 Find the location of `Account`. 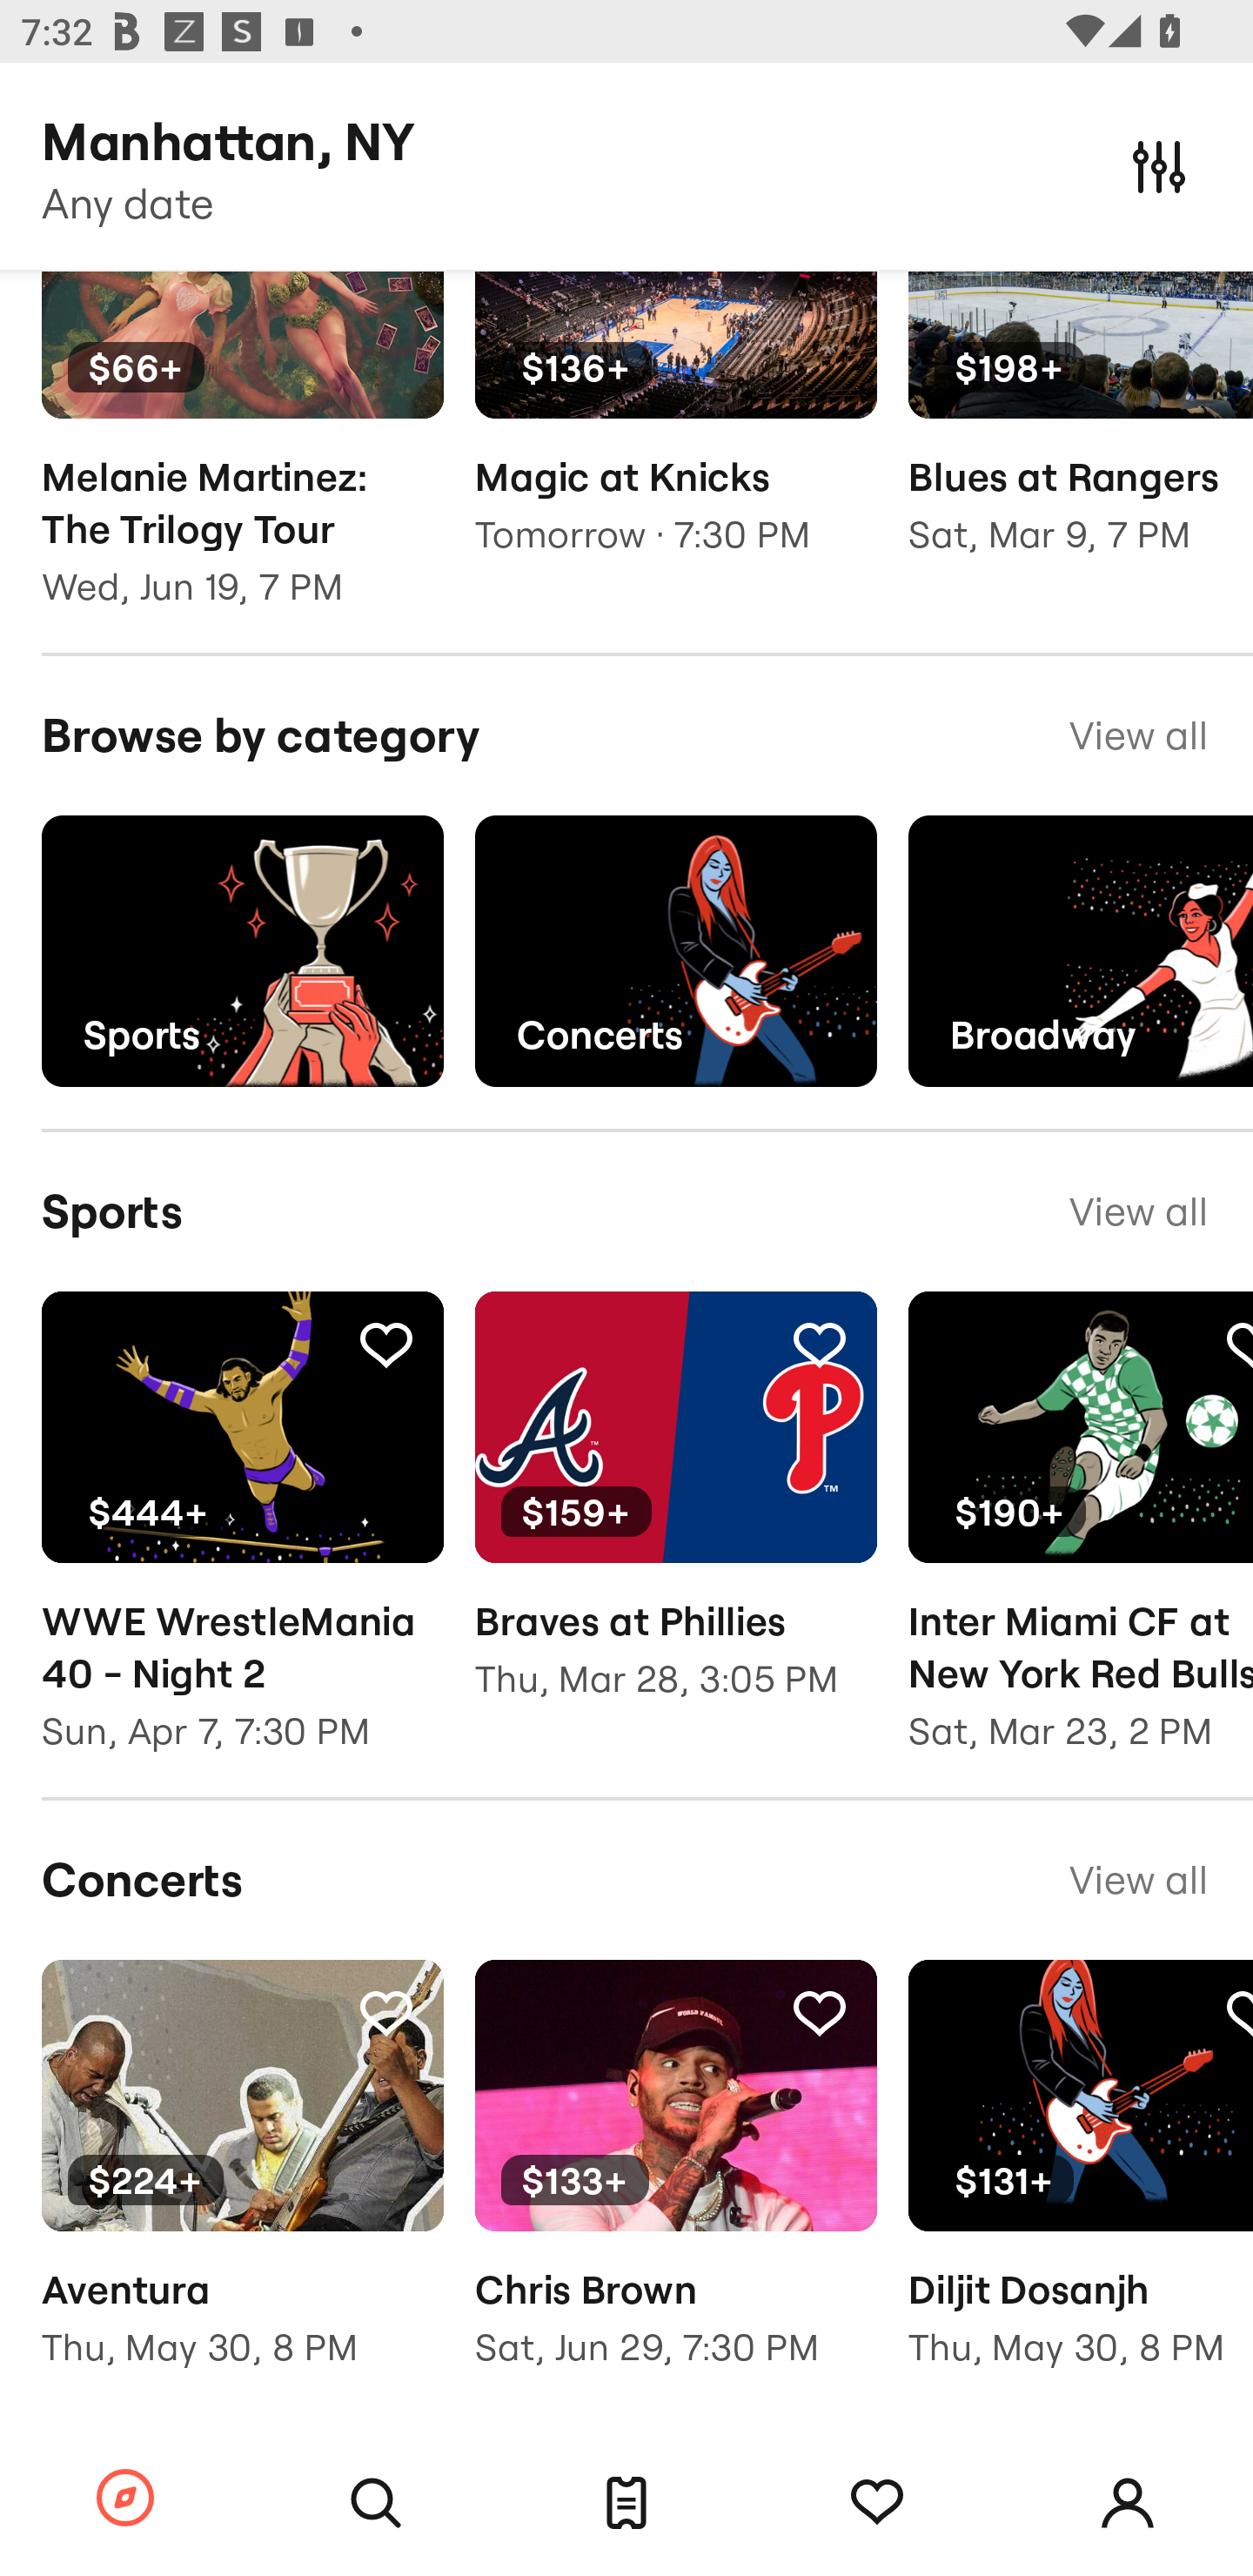

Account is located at coordinates (1128, 2503).